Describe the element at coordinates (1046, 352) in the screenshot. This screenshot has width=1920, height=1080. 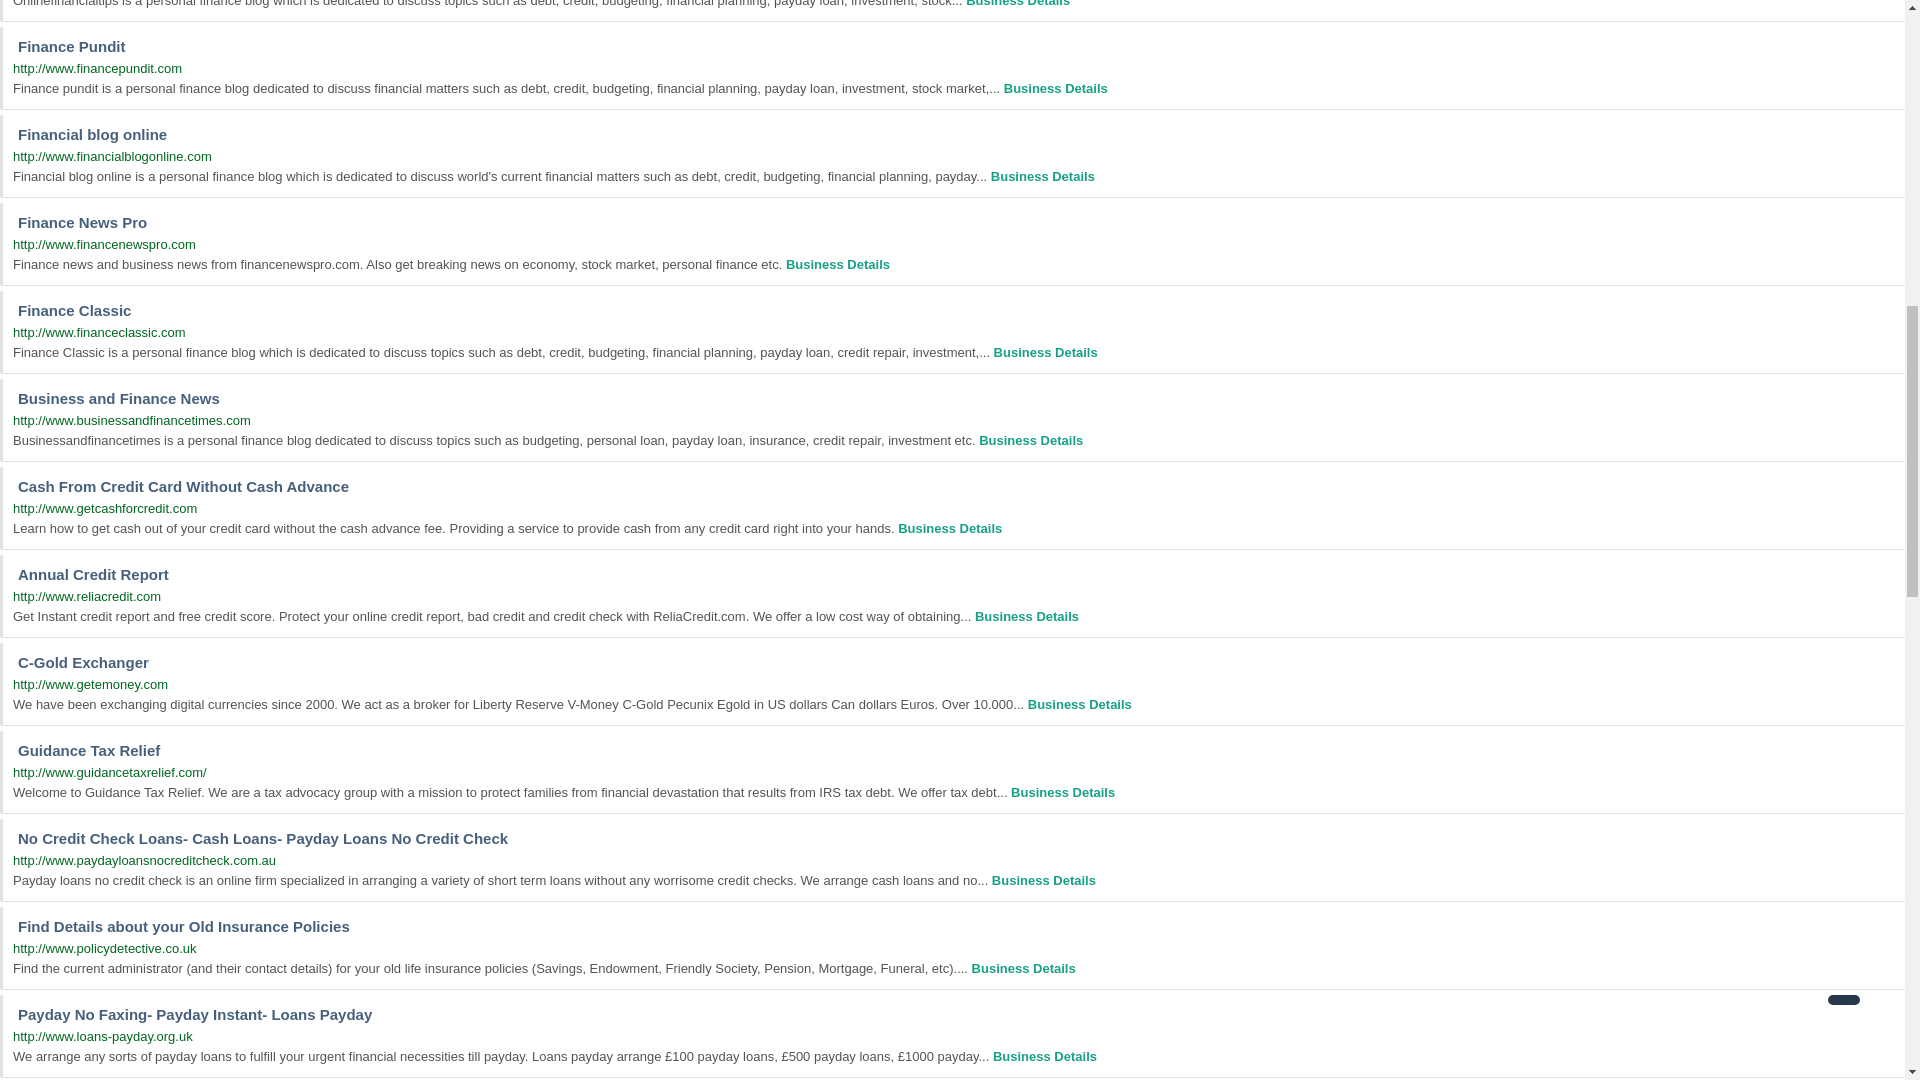
I see `More about: Finance Classic` at that location.